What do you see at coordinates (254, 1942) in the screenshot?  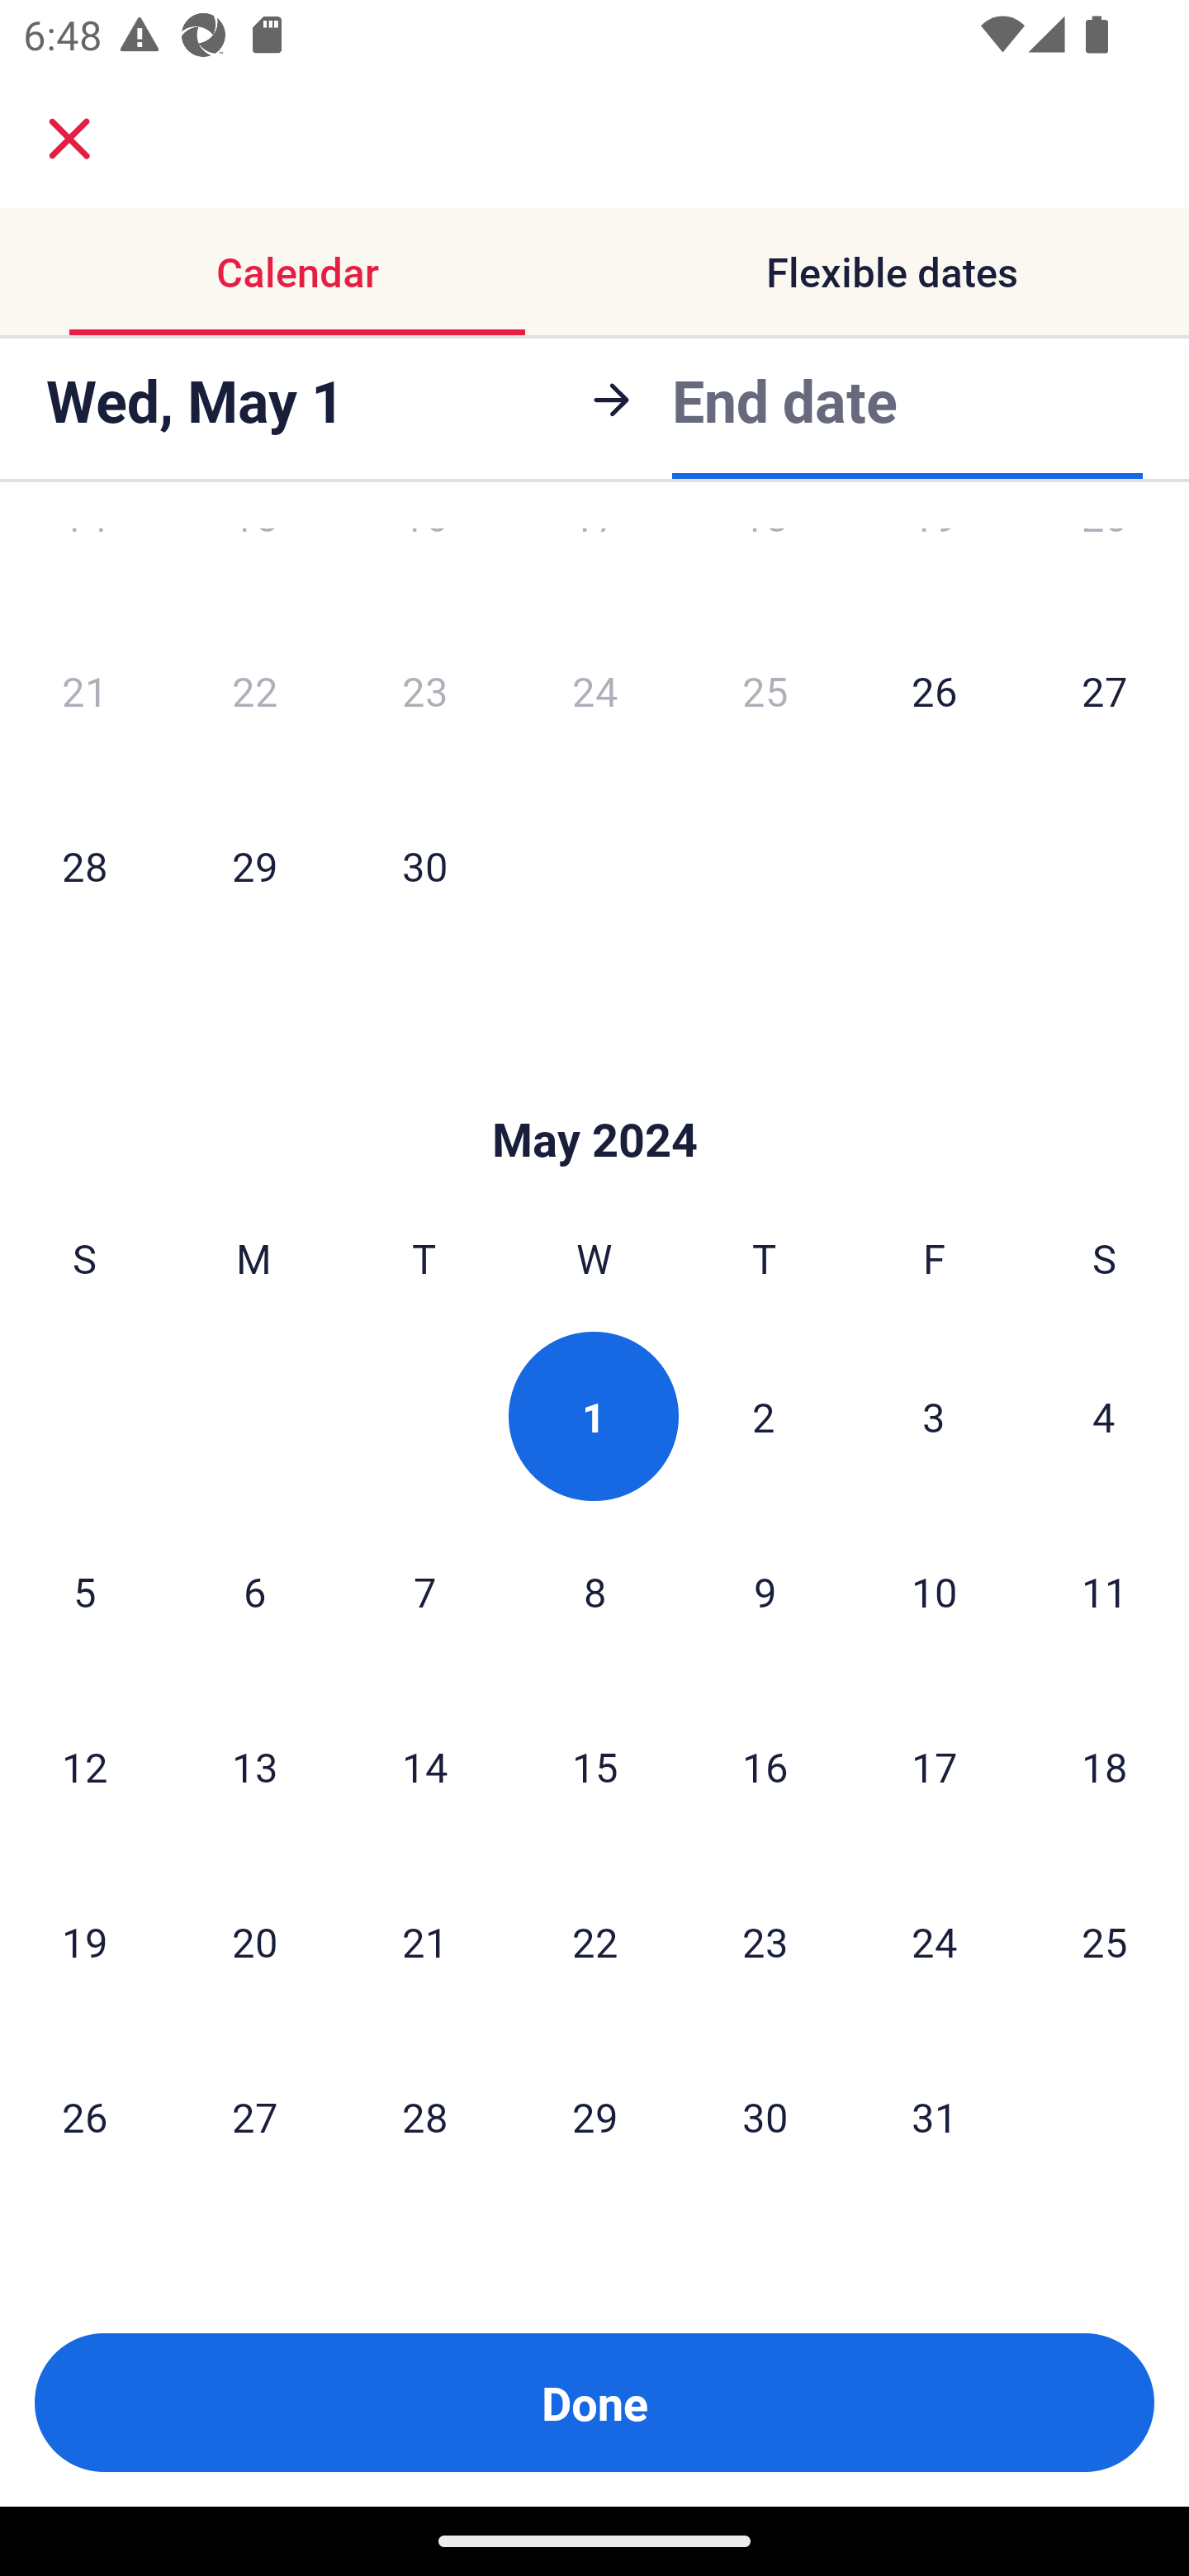 I see `20 Monday, May 20, 2024` at bounding box center [254, 1942].